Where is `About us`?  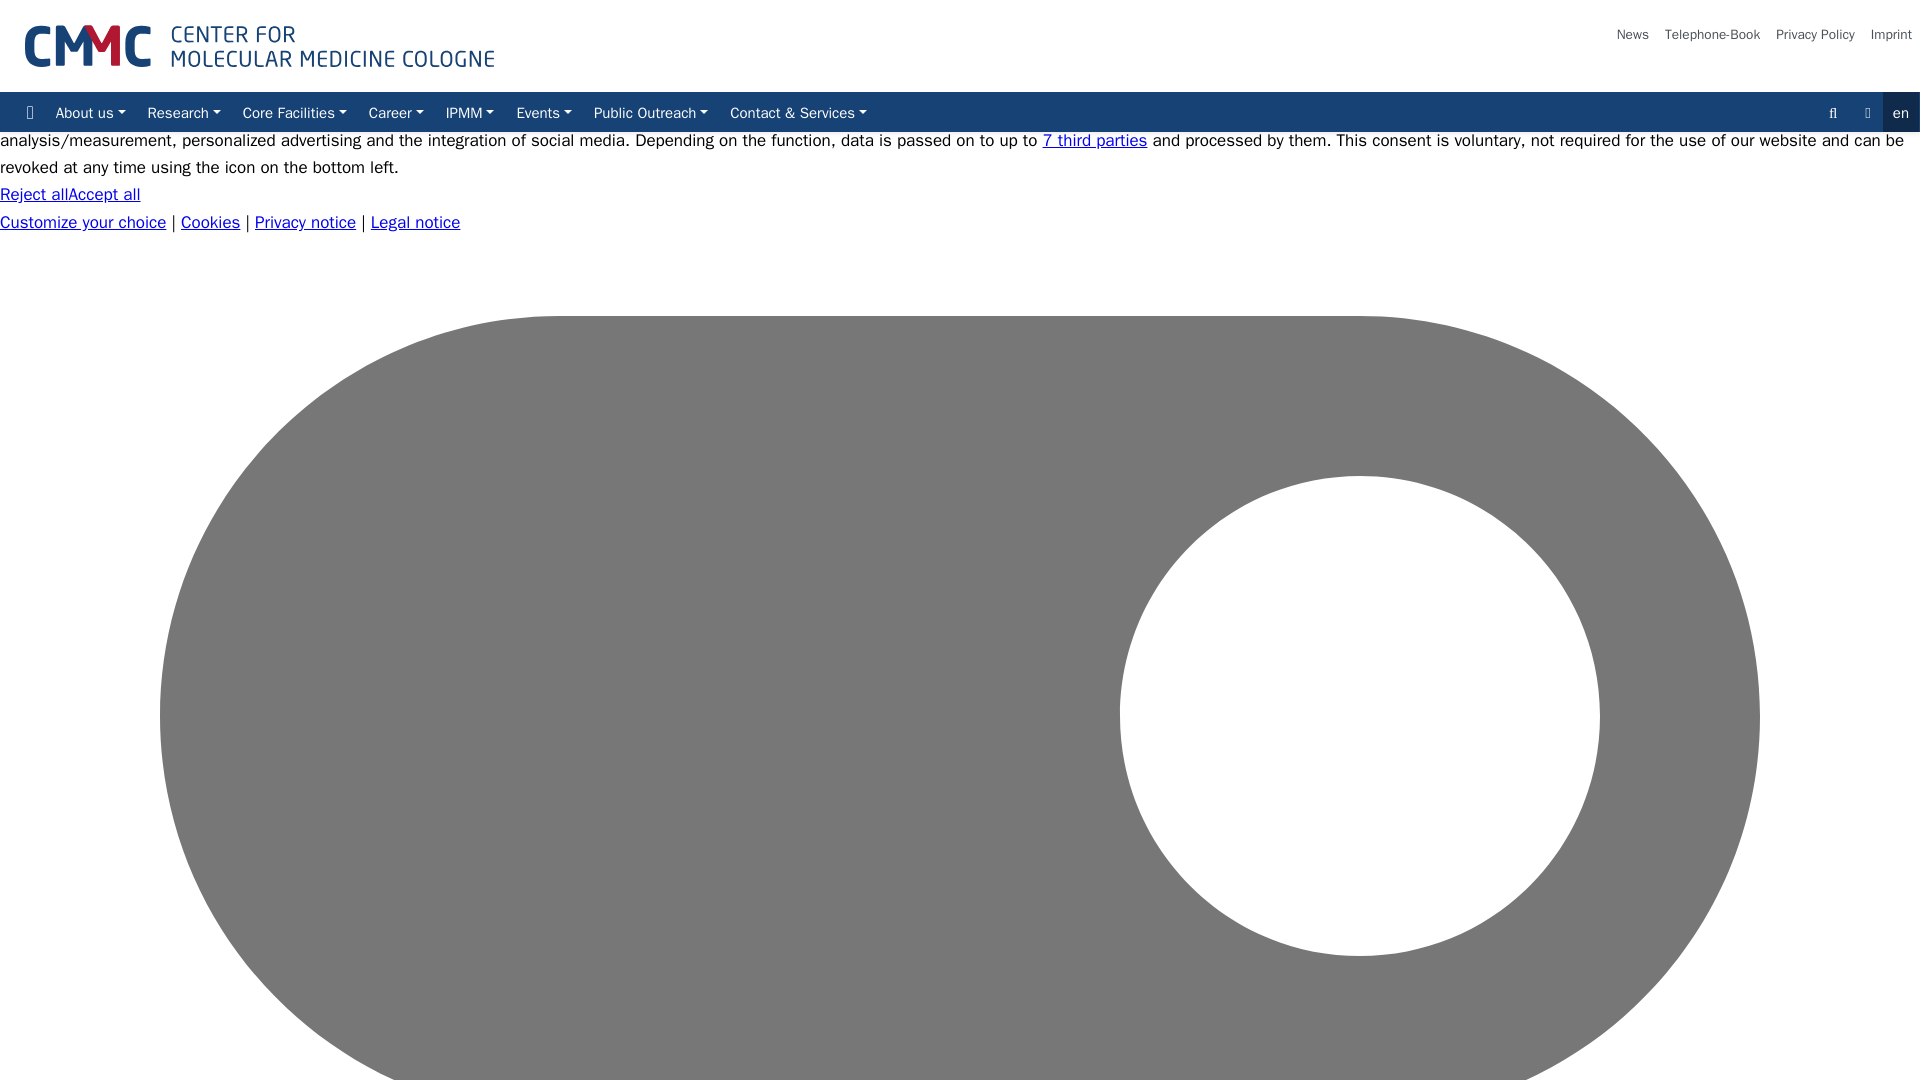 About us is located at coordinates (90, 111).